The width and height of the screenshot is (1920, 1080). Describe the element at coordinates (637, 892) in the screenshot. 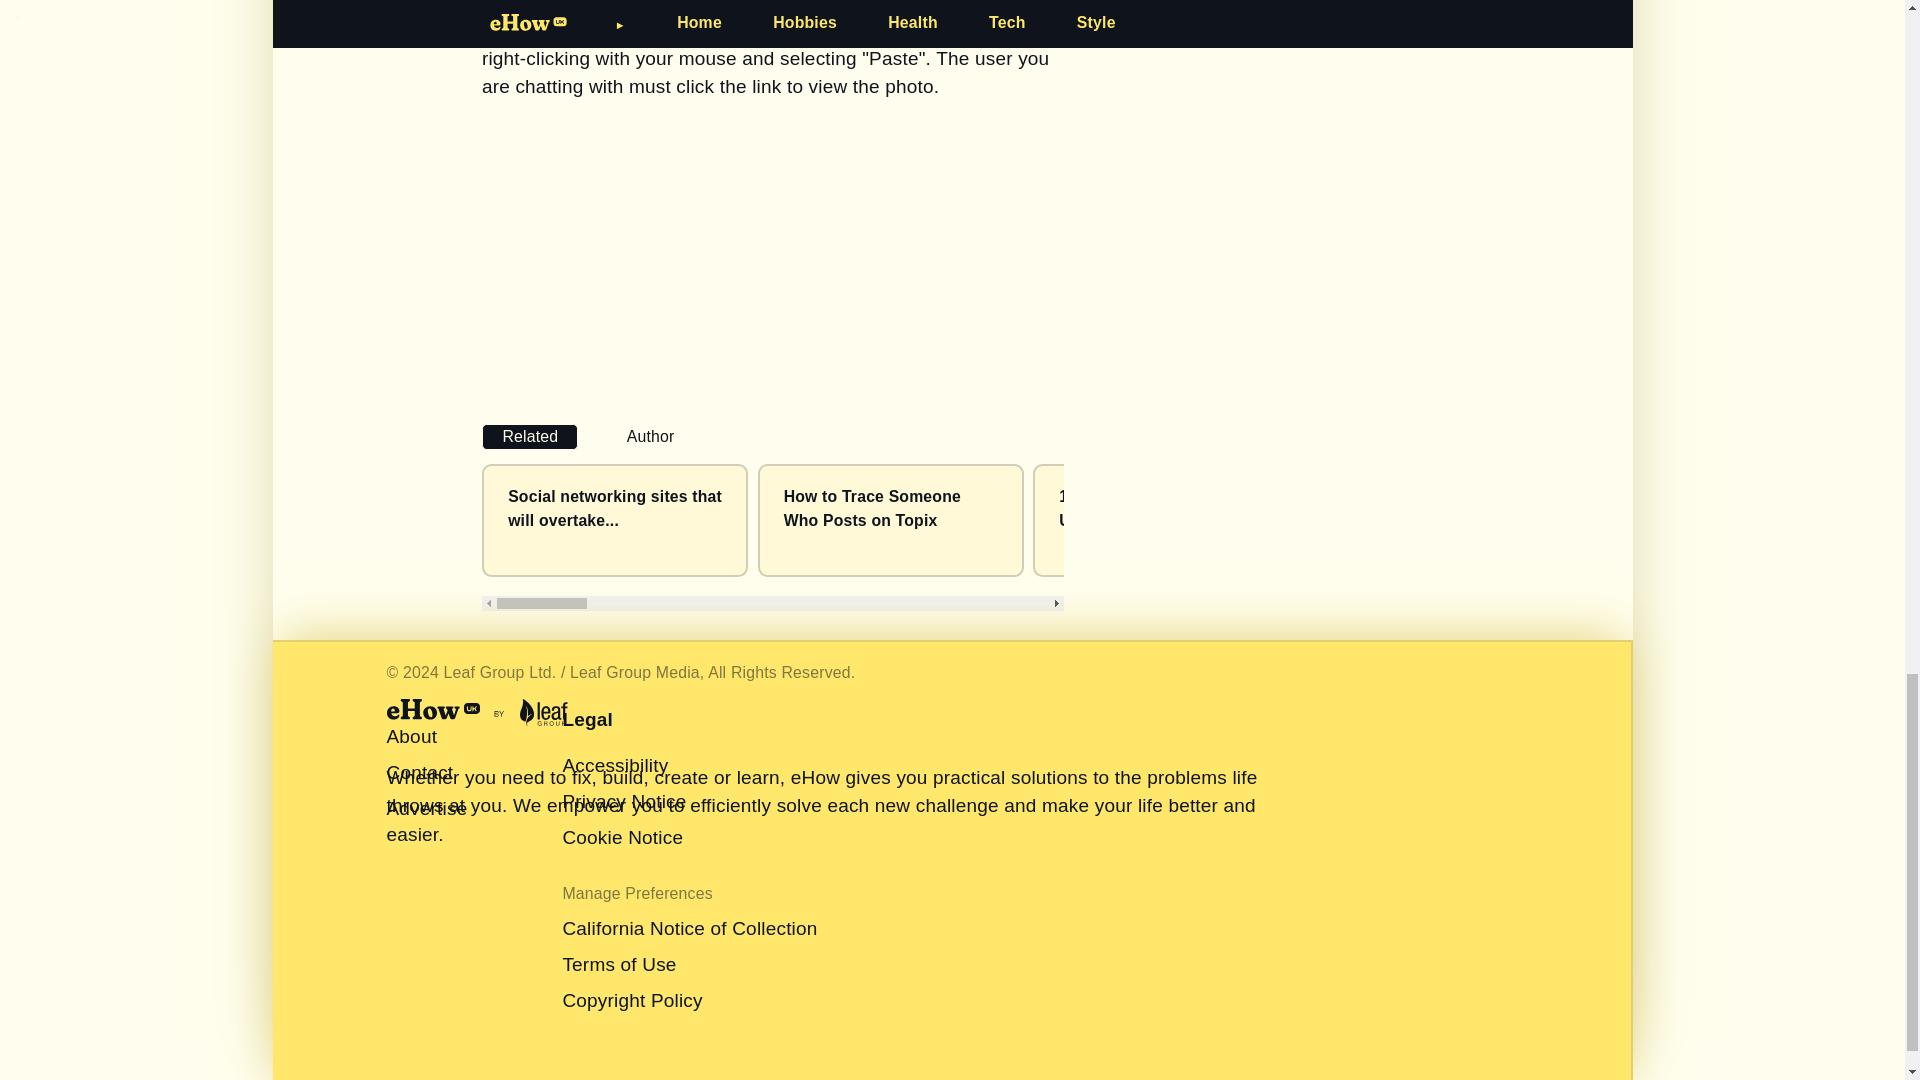

I see `Manage Preferences` at that location.